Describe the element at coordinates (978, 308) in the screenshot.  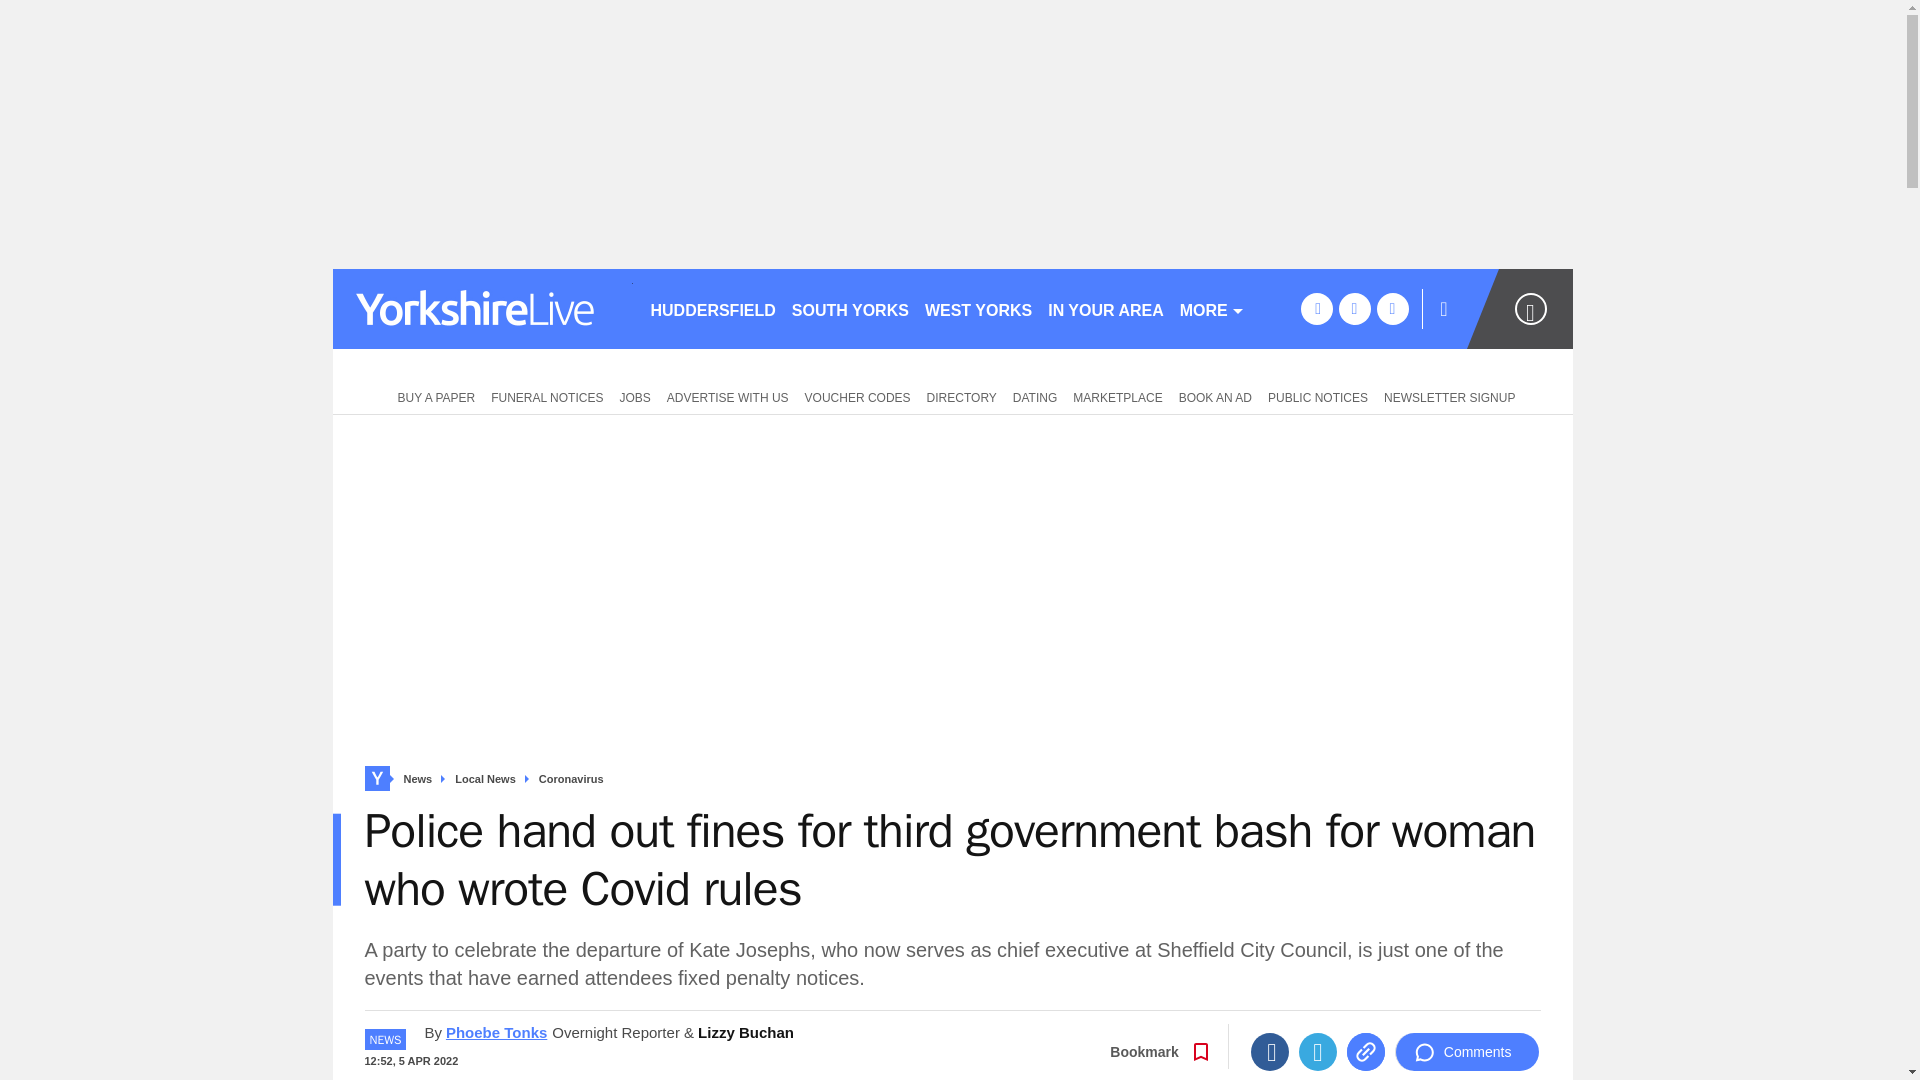
I see `WEST YORKS` at that location.